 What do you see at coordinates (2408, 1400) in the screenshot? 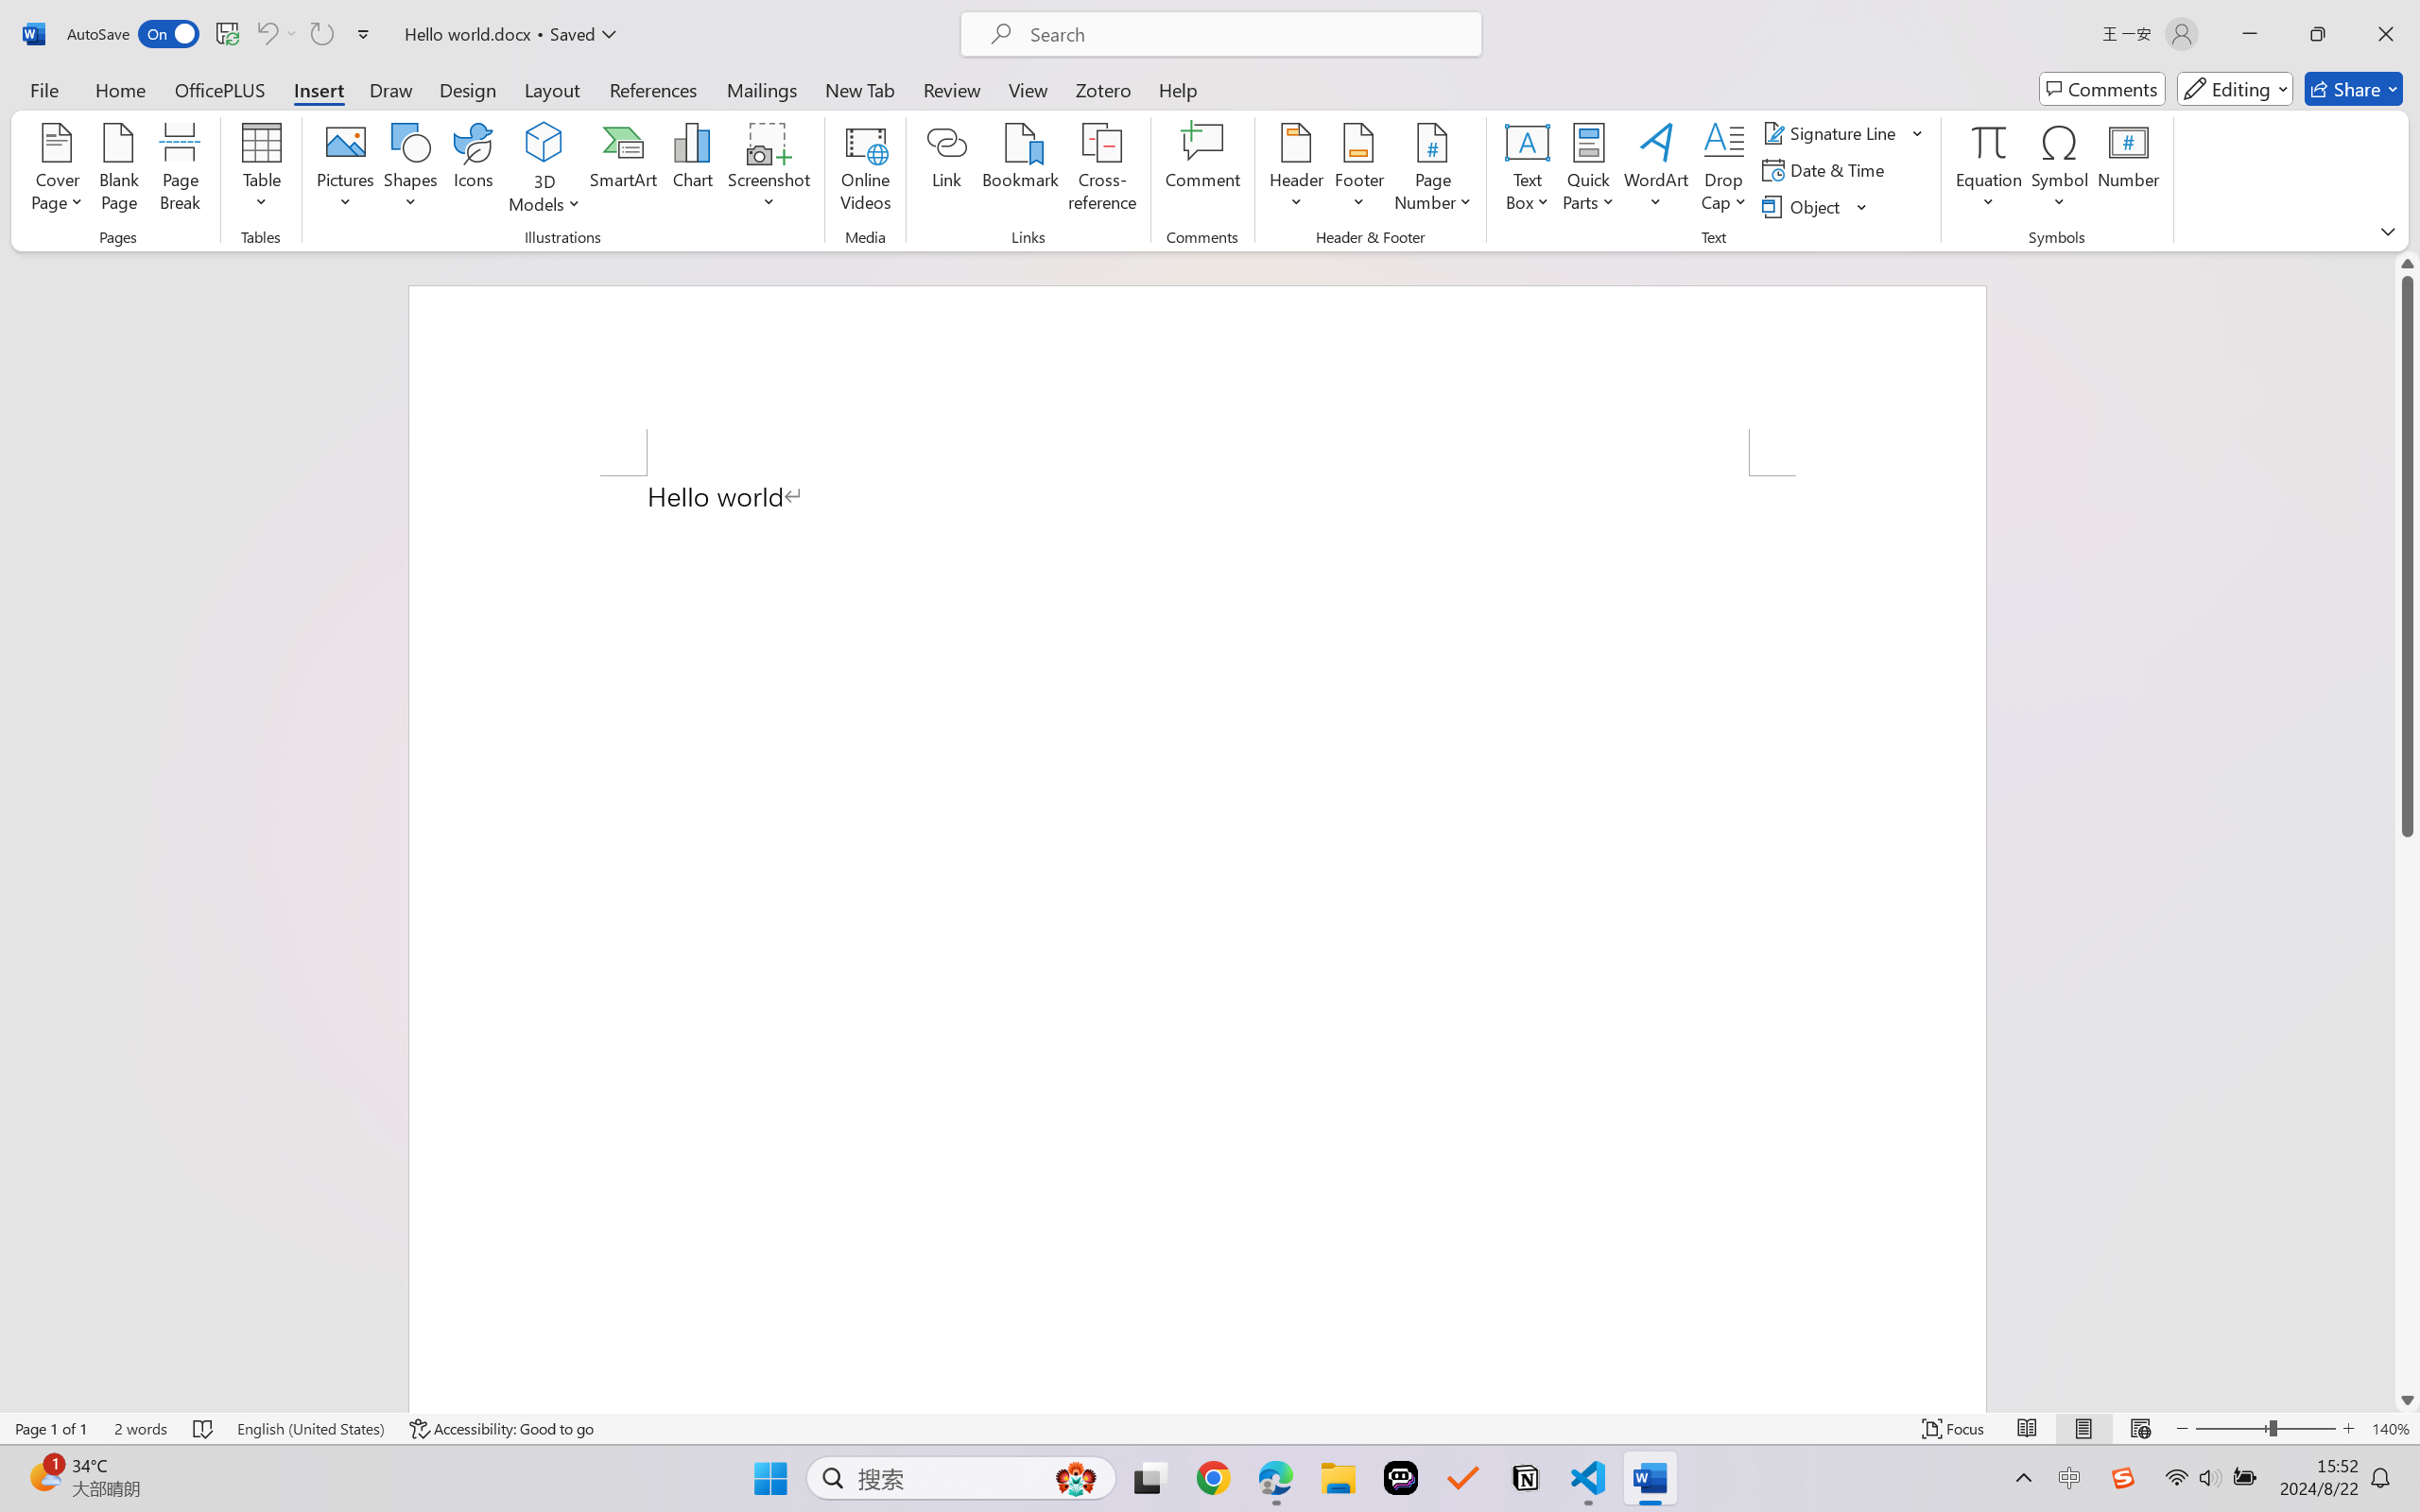
I see `Line down` at bounding box center [2408, 1400].